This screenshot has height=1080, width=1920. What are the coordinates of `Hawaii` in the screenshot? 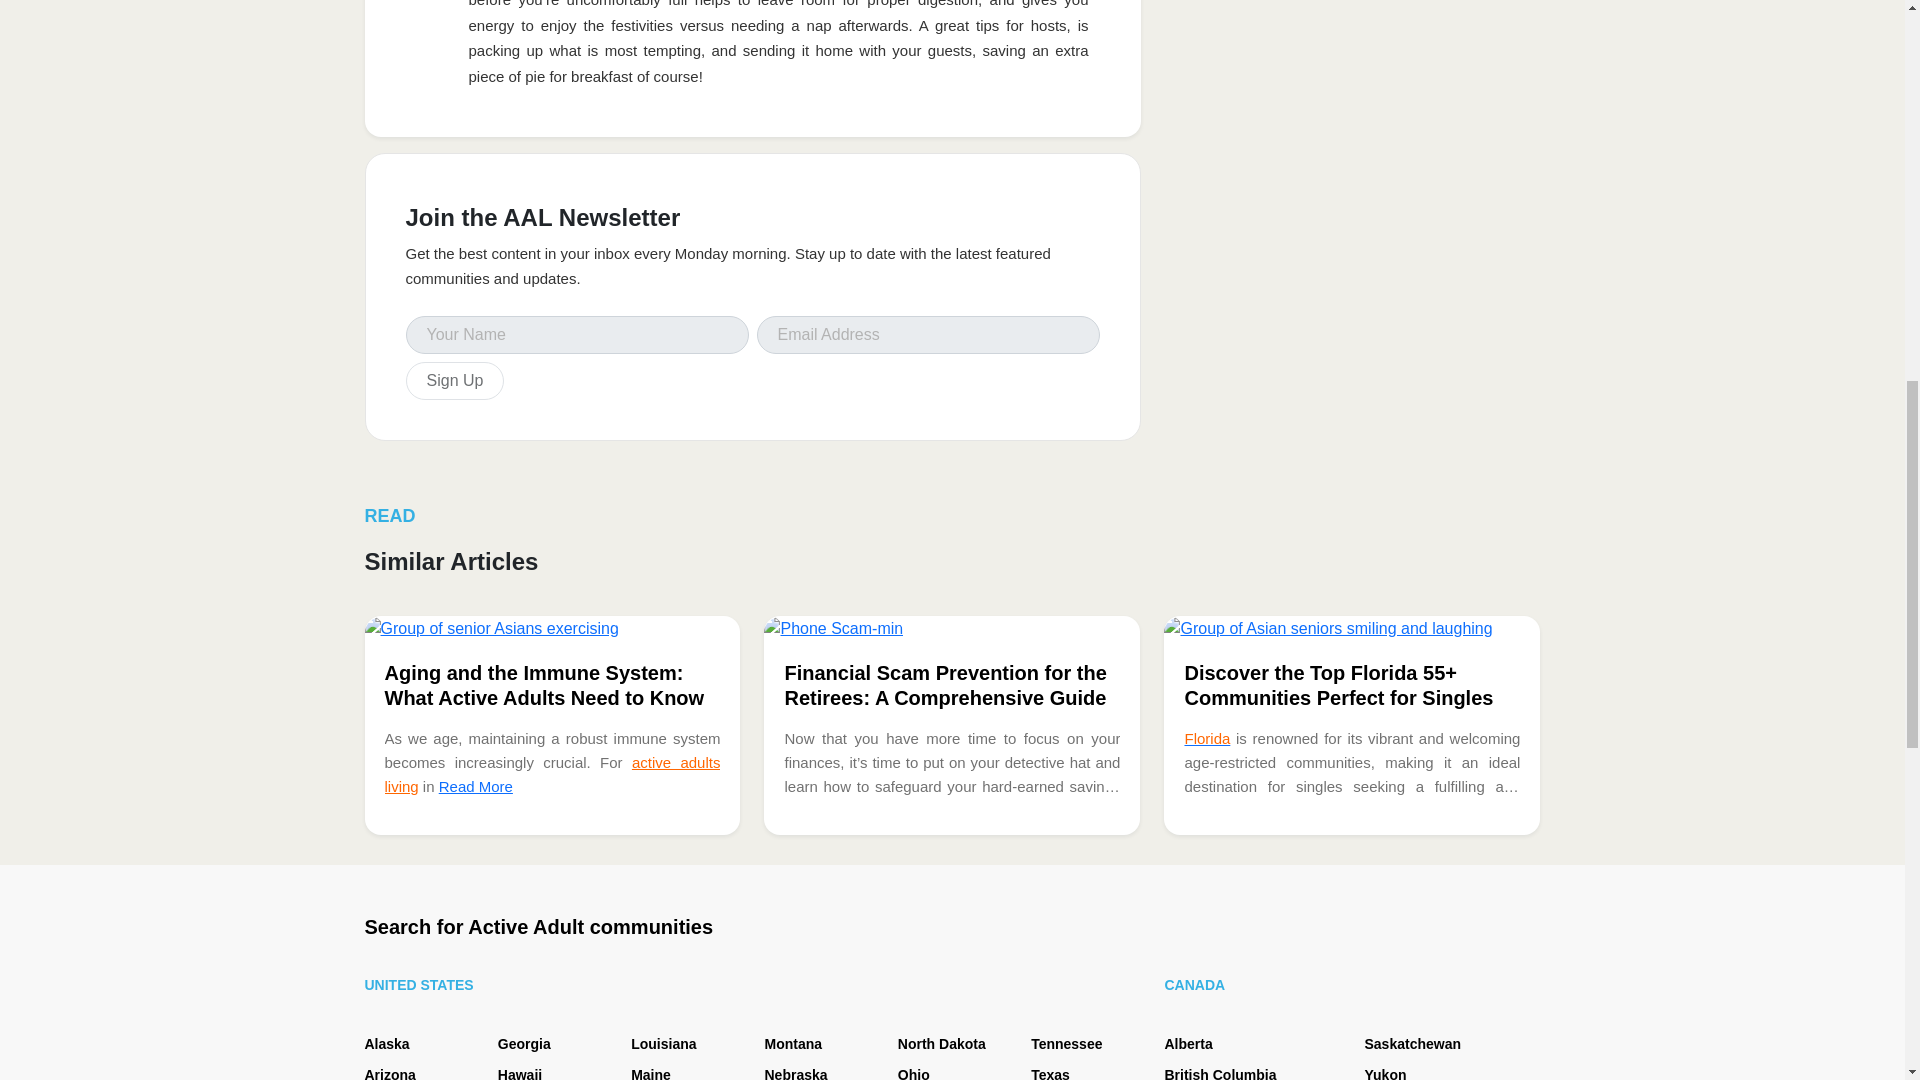 It's located at (519, 1074).